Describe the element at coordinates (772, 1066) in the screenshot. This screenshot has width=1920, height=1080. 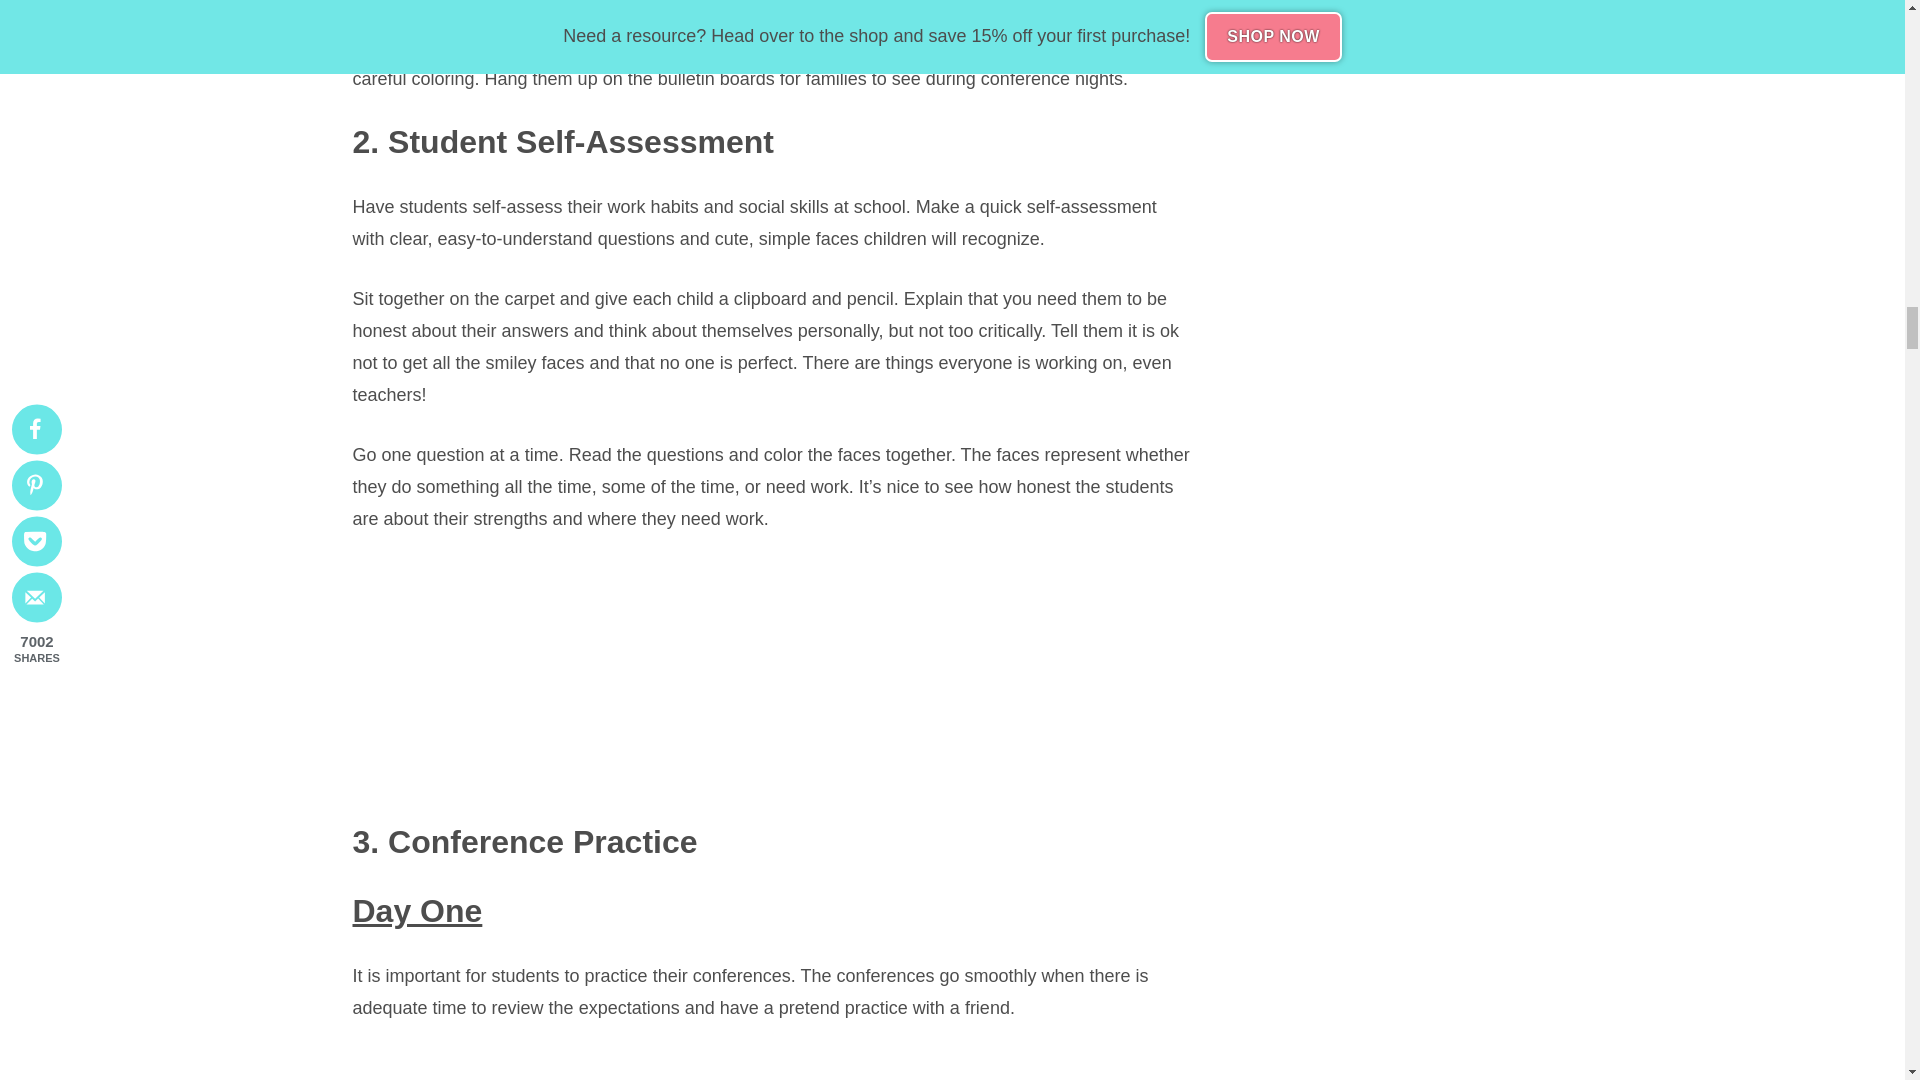
I see `student portfolios - conference checklist` at that location.